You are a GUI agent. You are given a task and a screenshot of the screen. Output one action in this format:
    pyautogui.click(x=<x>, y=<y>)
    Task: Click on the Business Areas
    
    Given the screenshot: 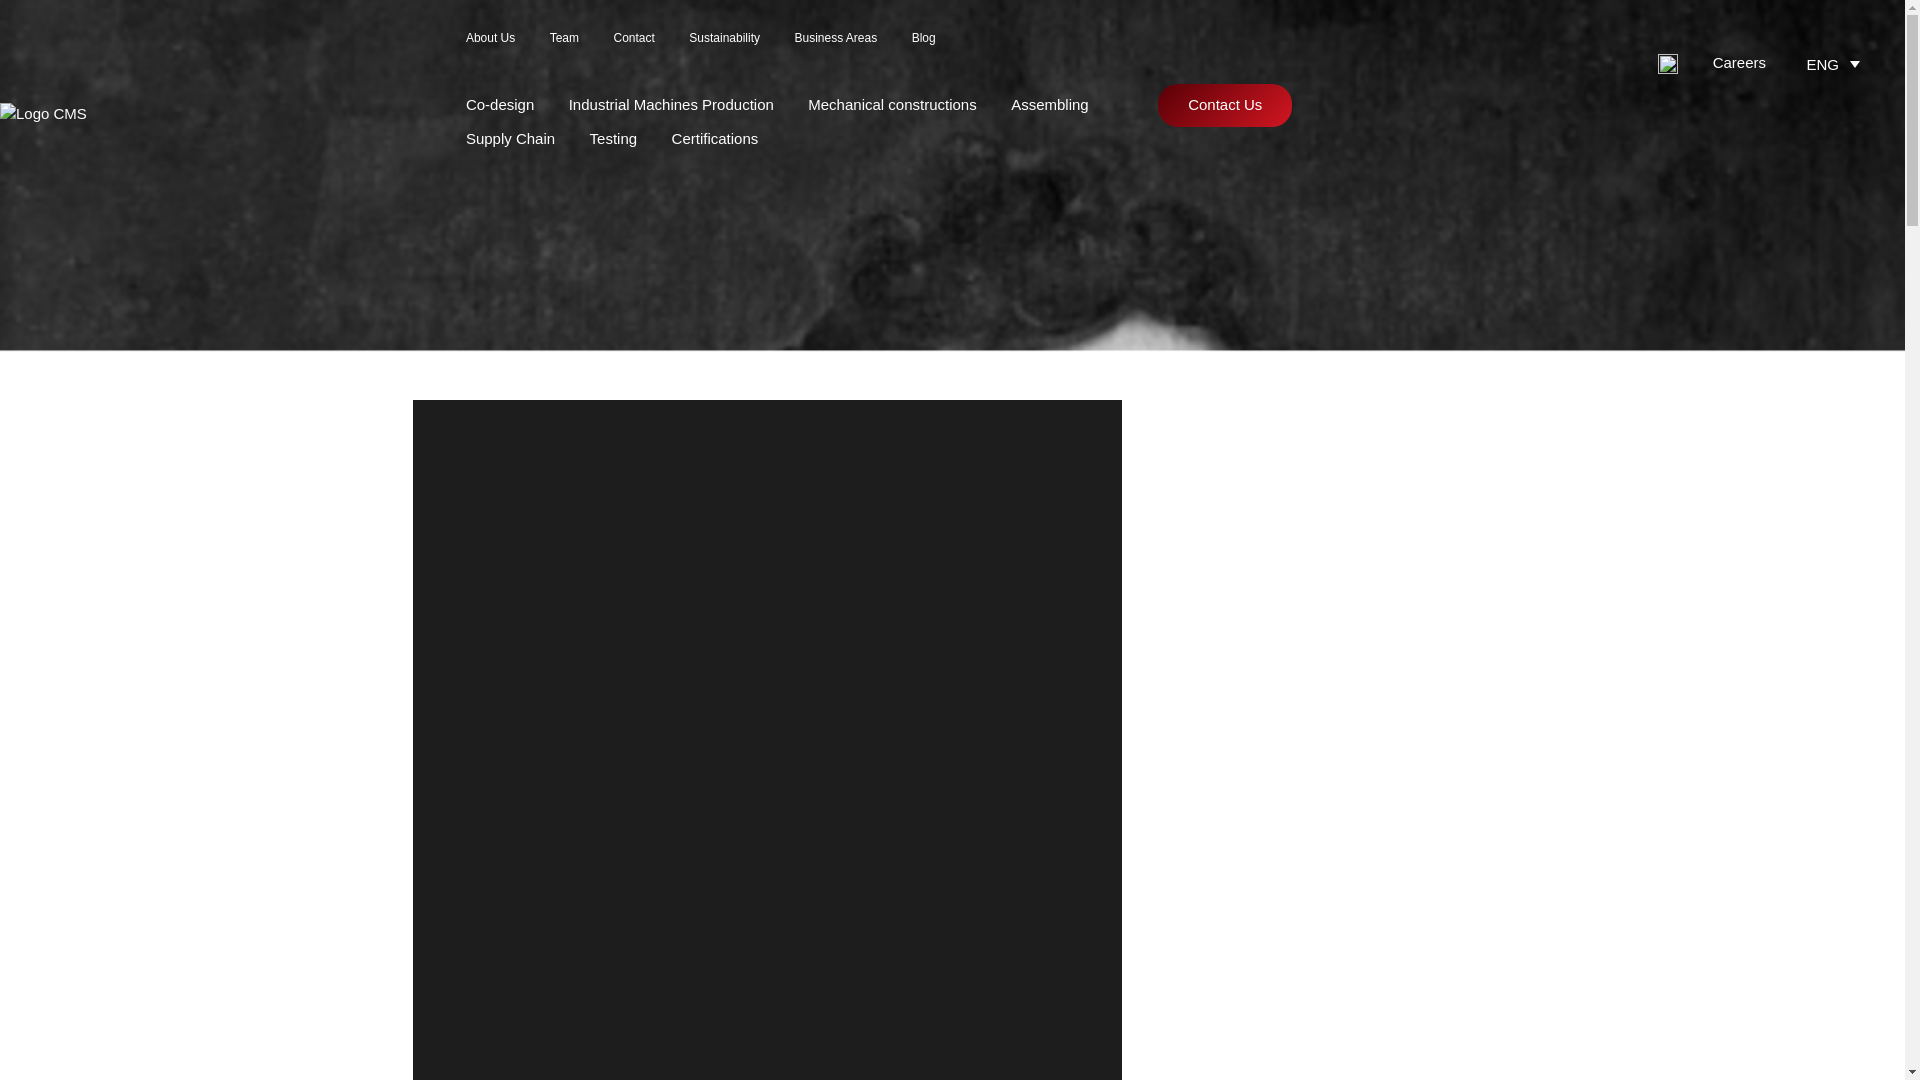 What is the action you would take?
    pyautogui.click(x=836, y=38)
    